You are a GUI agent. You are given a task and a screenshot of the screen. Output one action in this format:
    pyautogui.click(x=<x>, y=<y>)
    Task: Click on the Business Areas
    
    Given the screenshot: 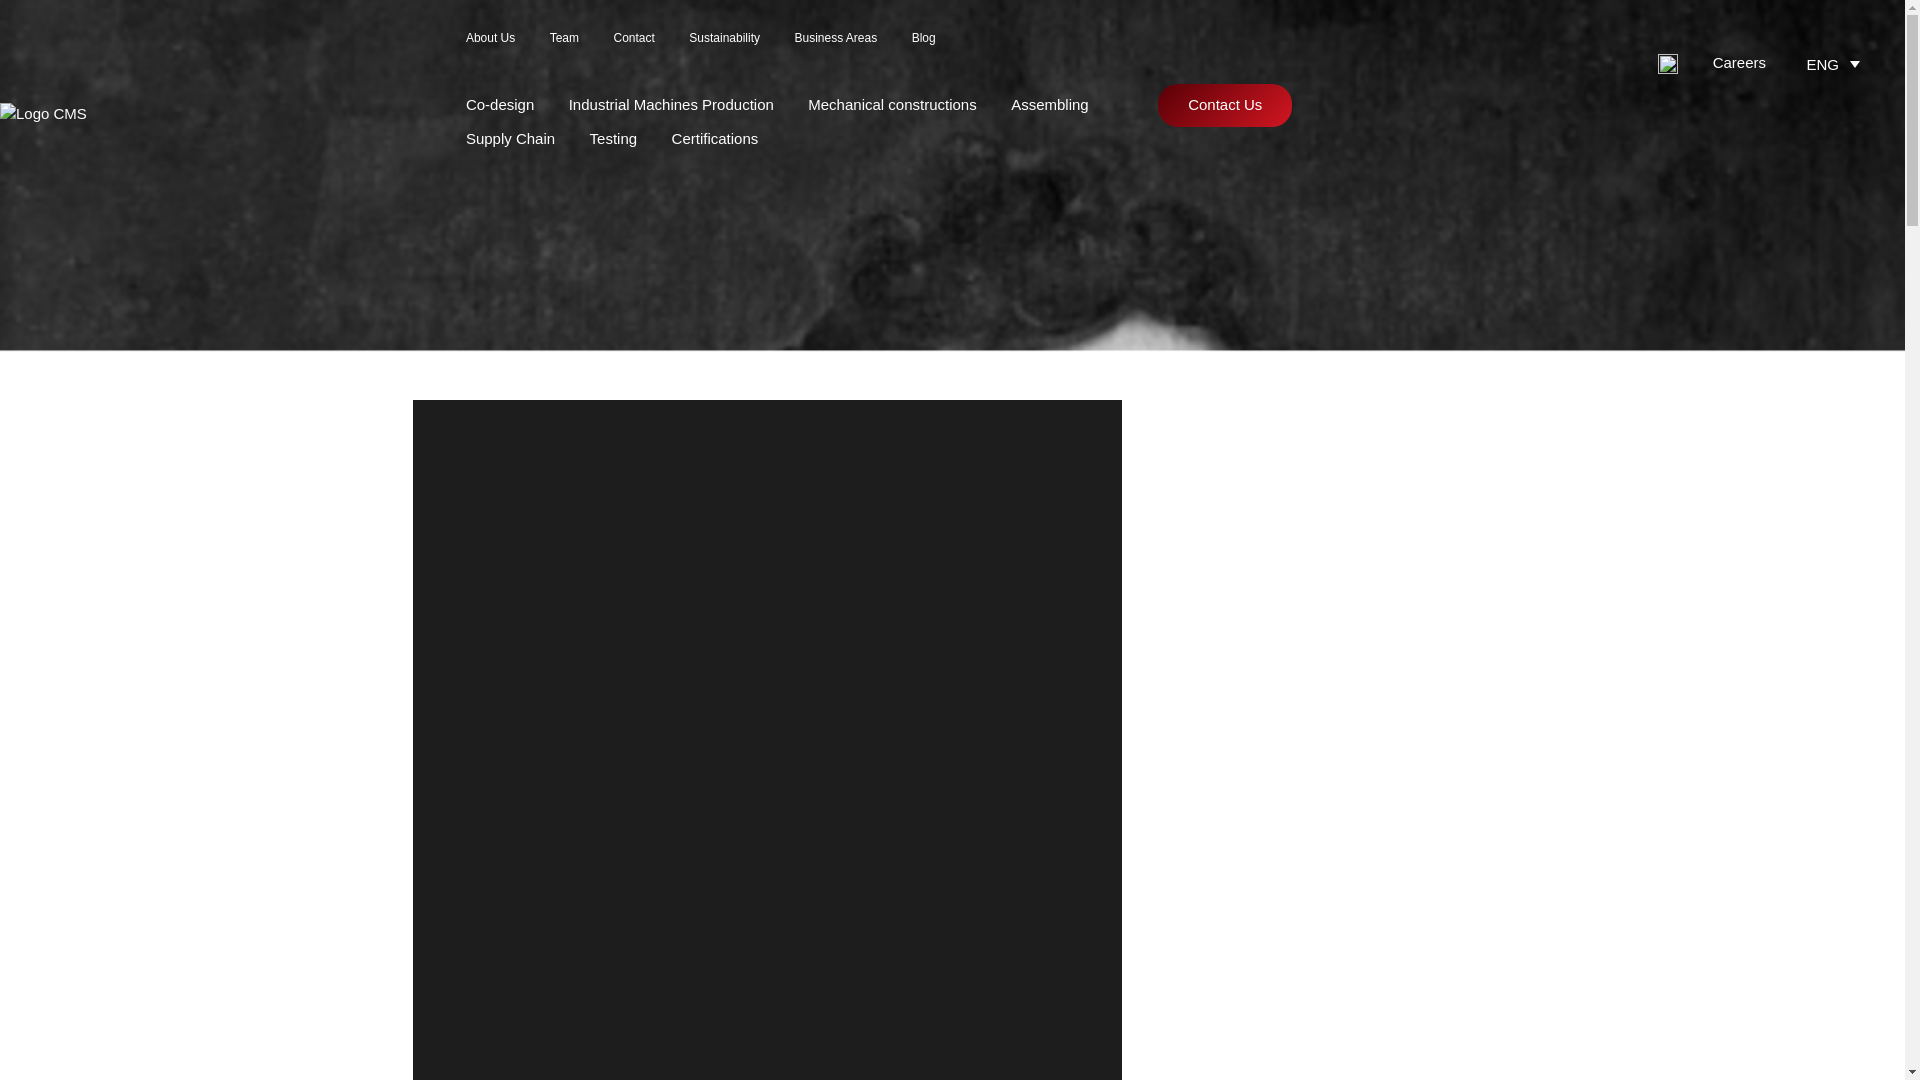 What is the action you would take?
    pyautogui.click(x=836, y=38)
    